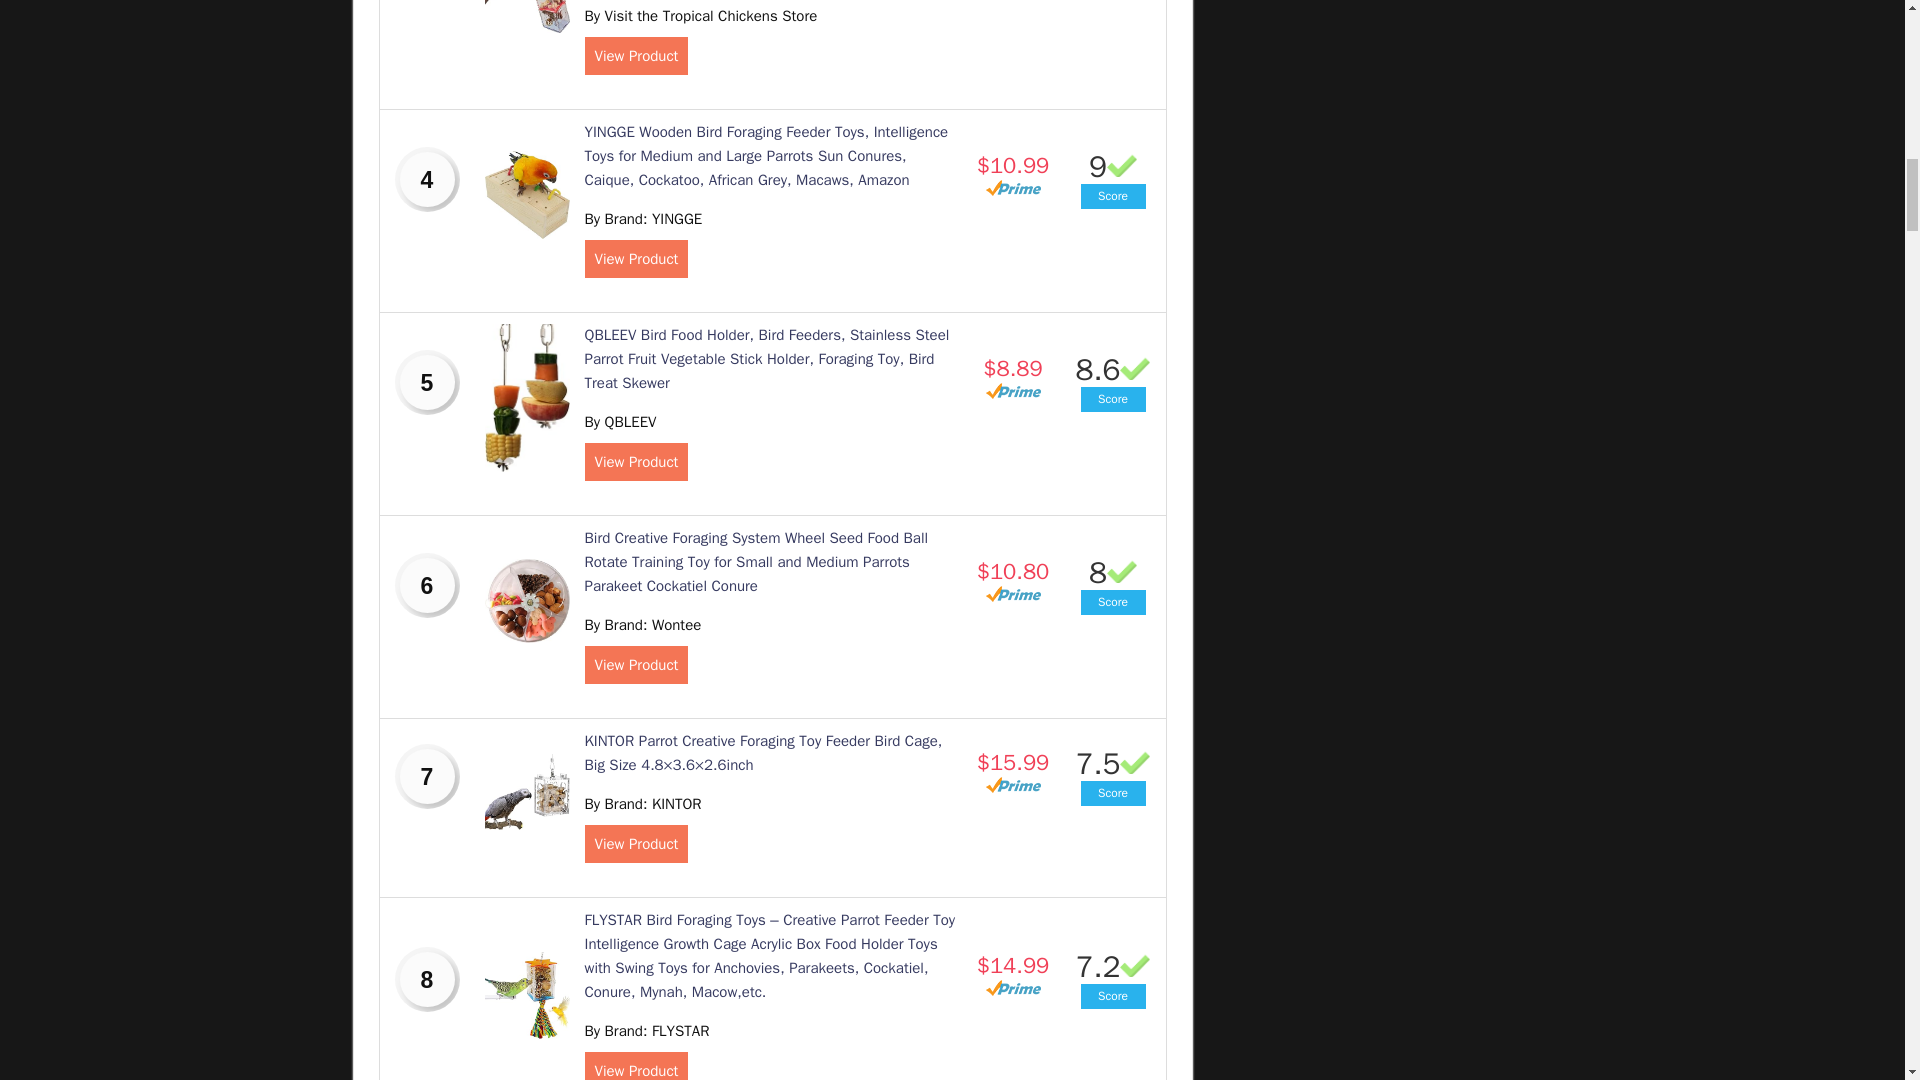 The image size is (1920, 1080). Describe the element at coordinates (642, 624) in the screenshot. I see `By Brand: Wontee` at that location.